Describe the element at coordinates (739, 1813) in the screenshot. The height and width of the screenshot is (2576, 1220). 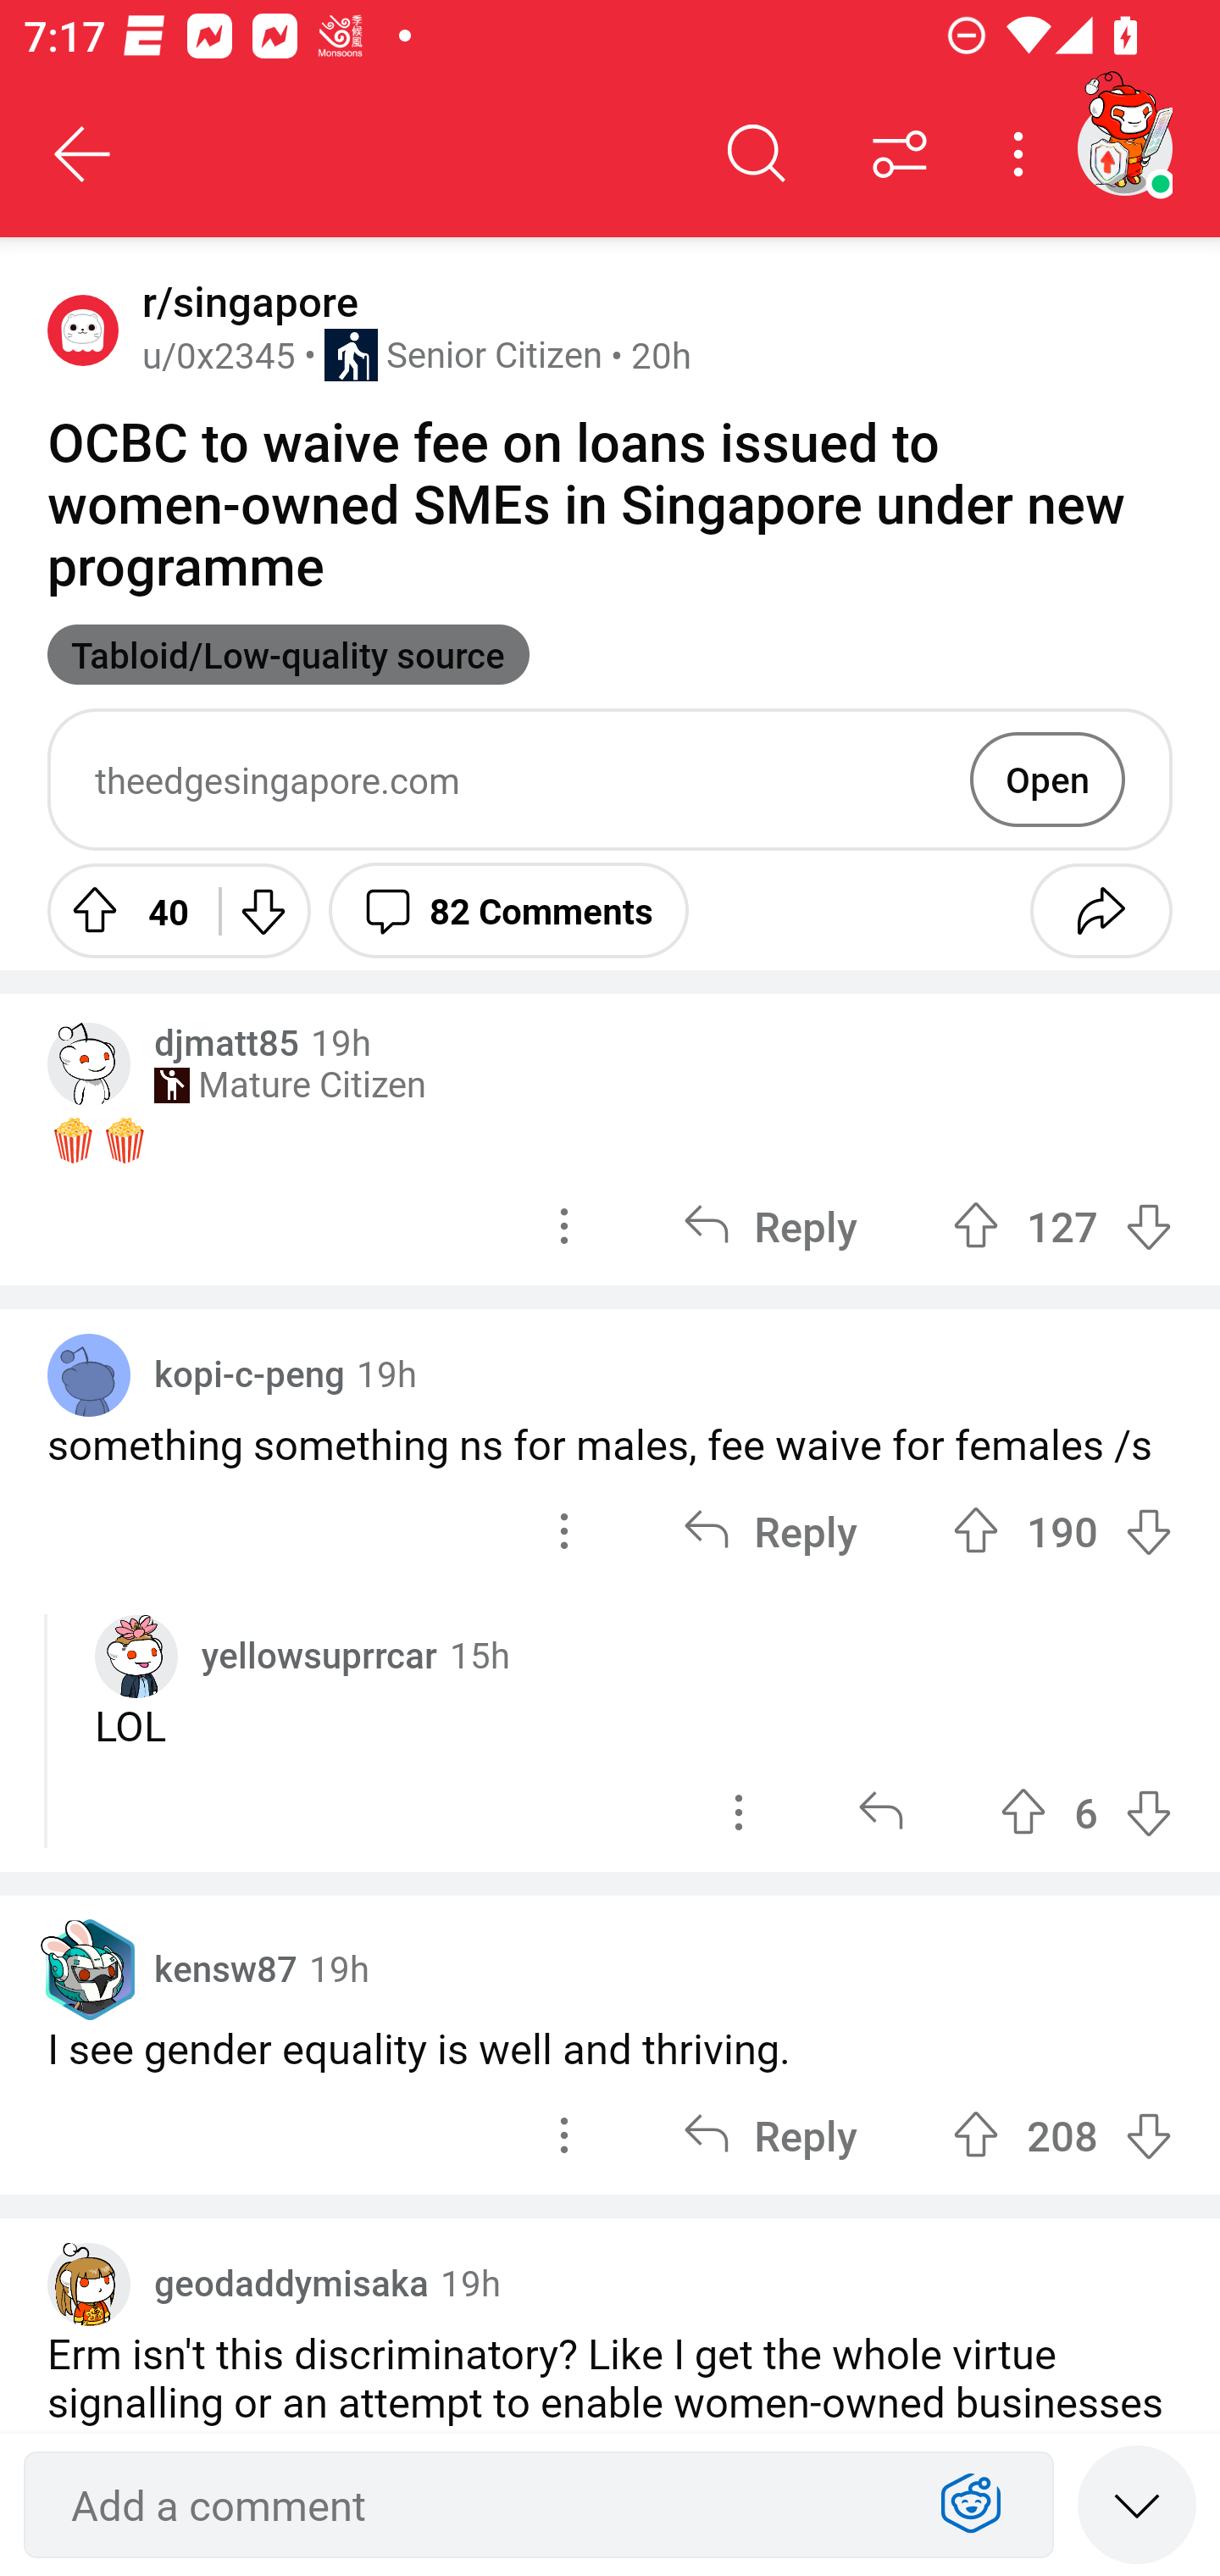
I see `options` at that location.